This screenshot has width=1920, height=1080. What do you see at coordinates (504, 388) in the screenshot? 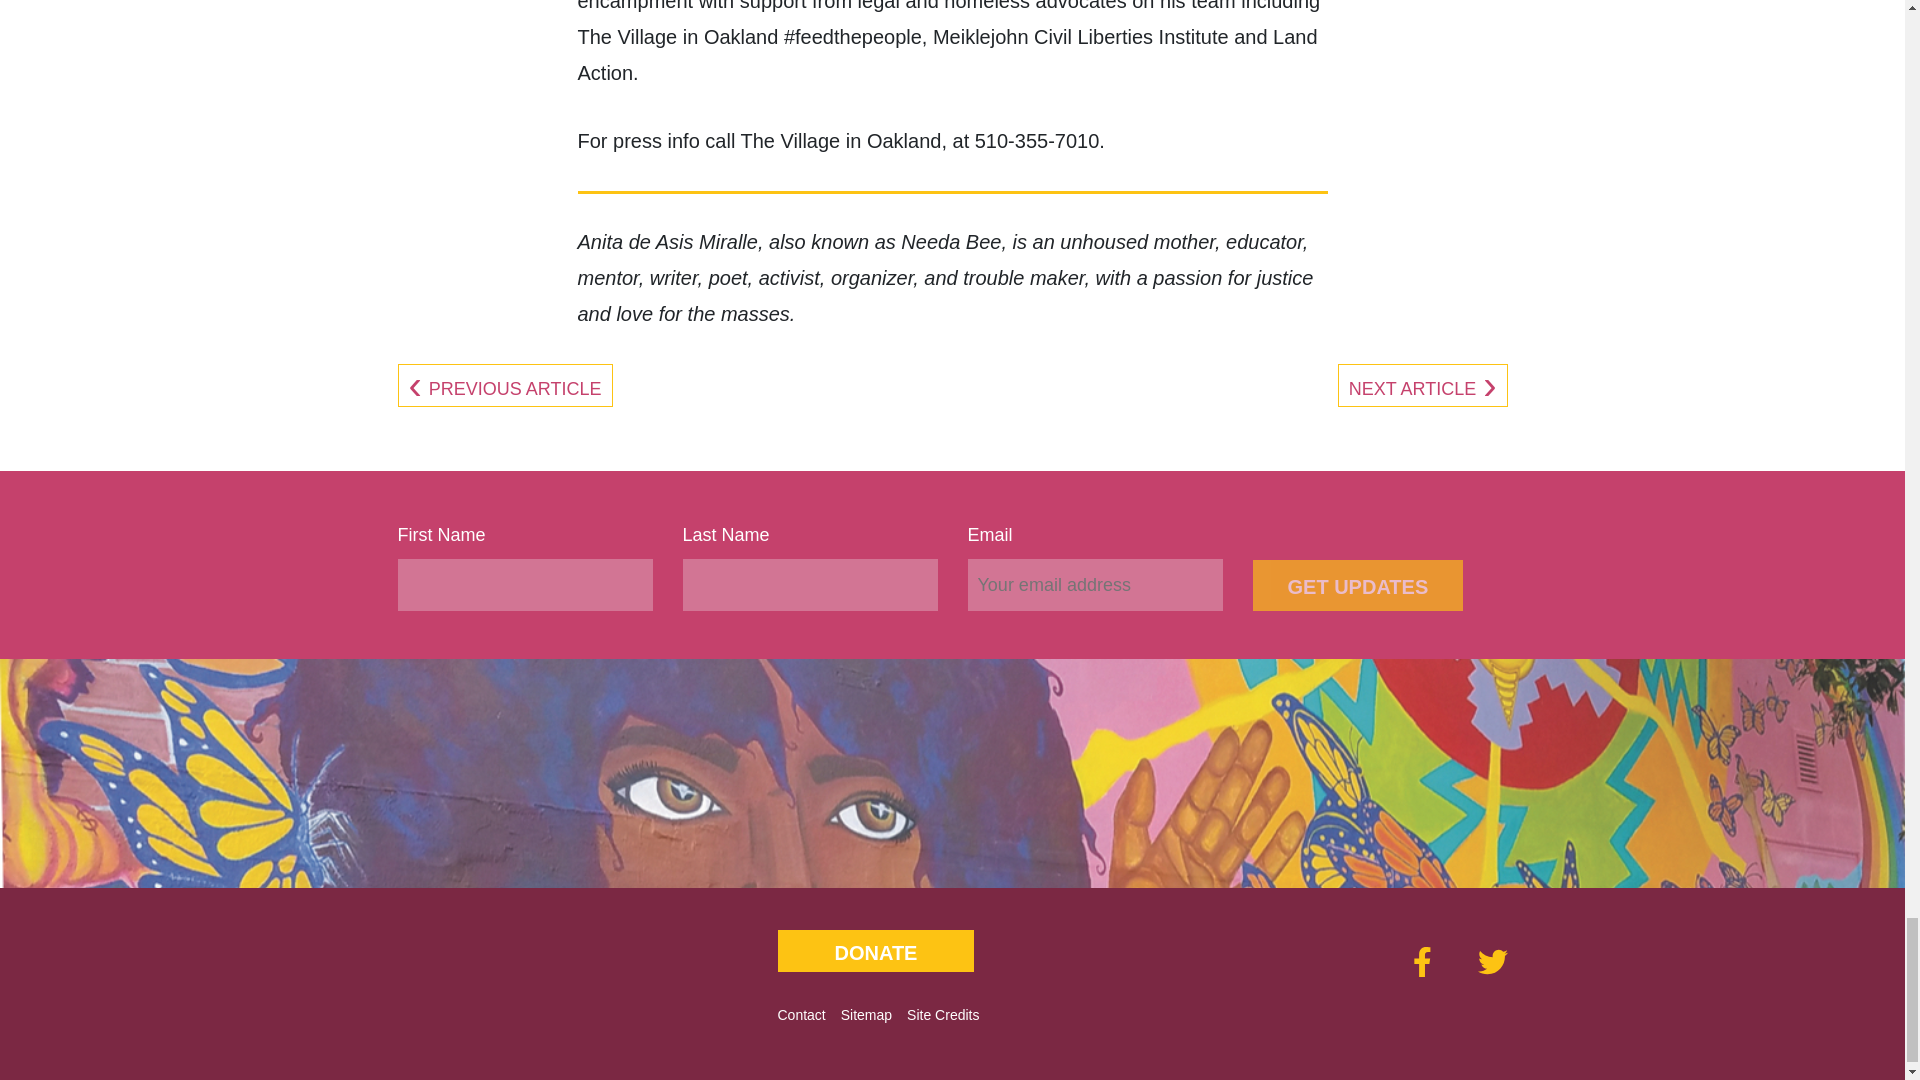
I see `PREVIOUS ARTICLE` at bounding box center [504, 388].